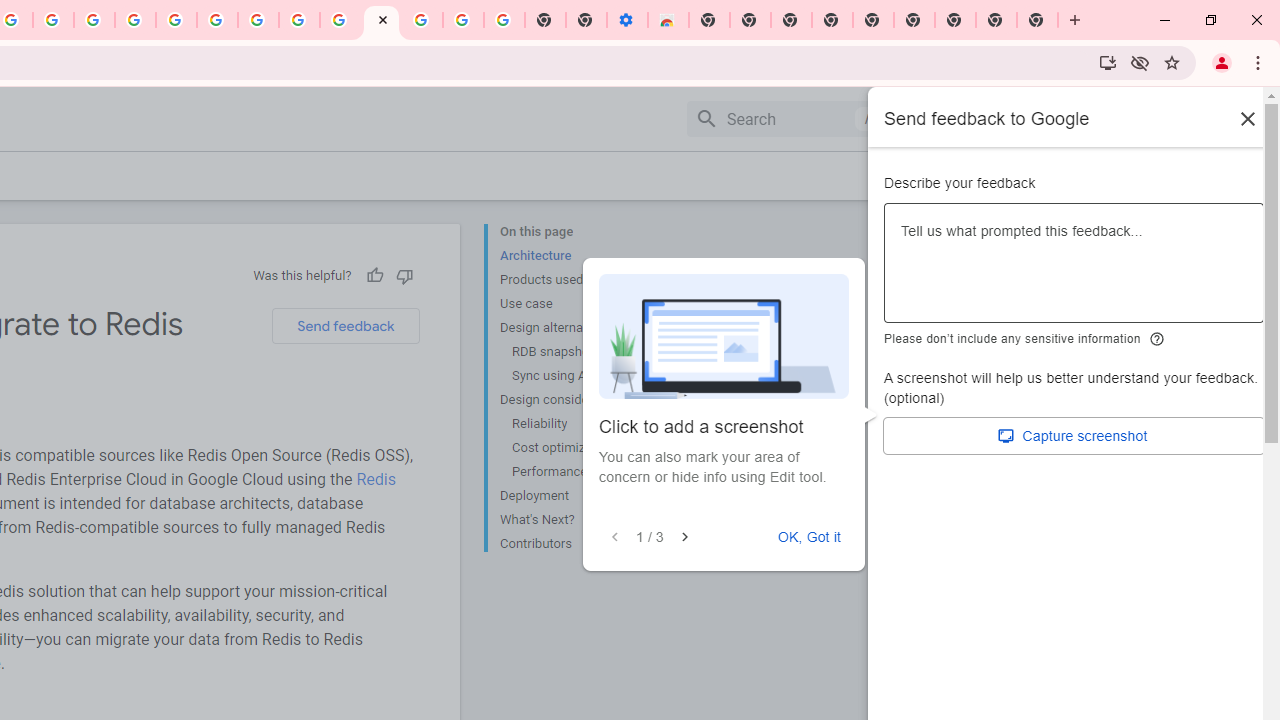  I want to click on Previous, so click(615, 537).